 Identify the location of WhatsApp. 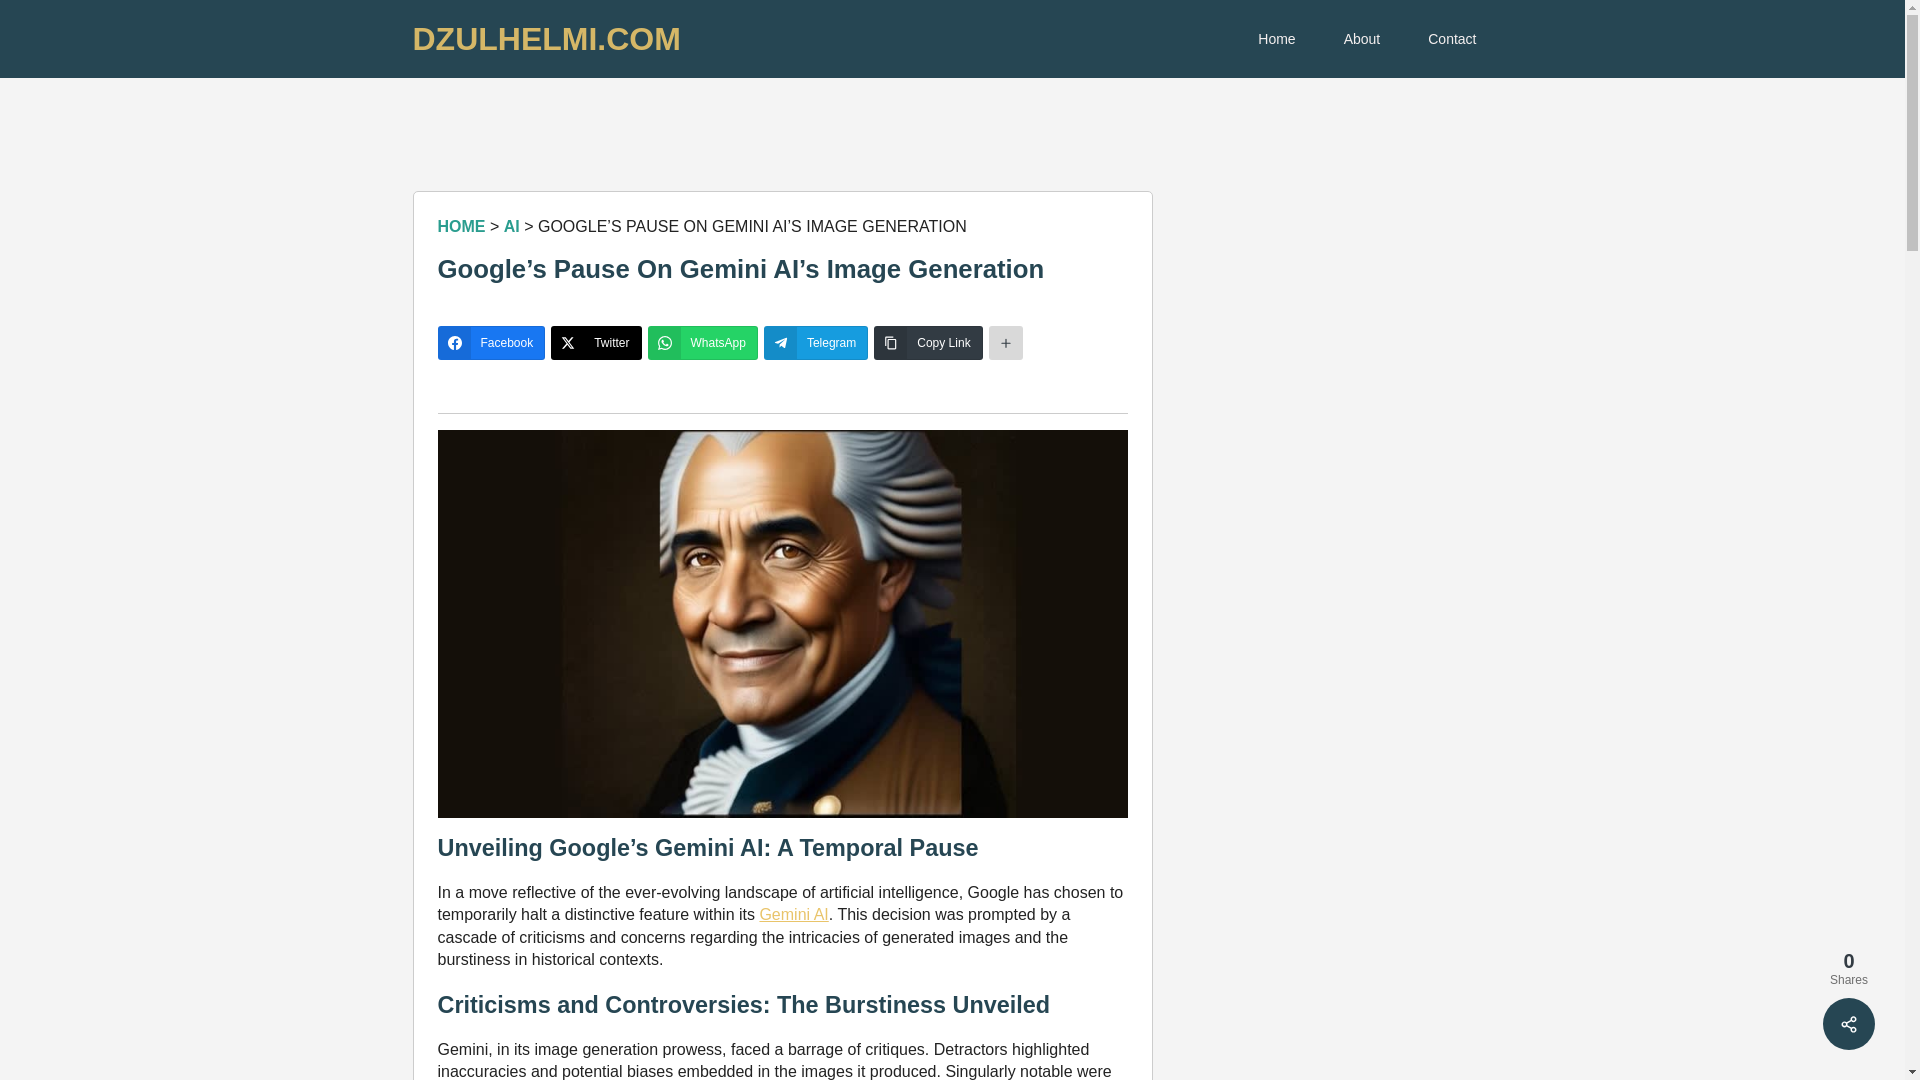
(703, 342).